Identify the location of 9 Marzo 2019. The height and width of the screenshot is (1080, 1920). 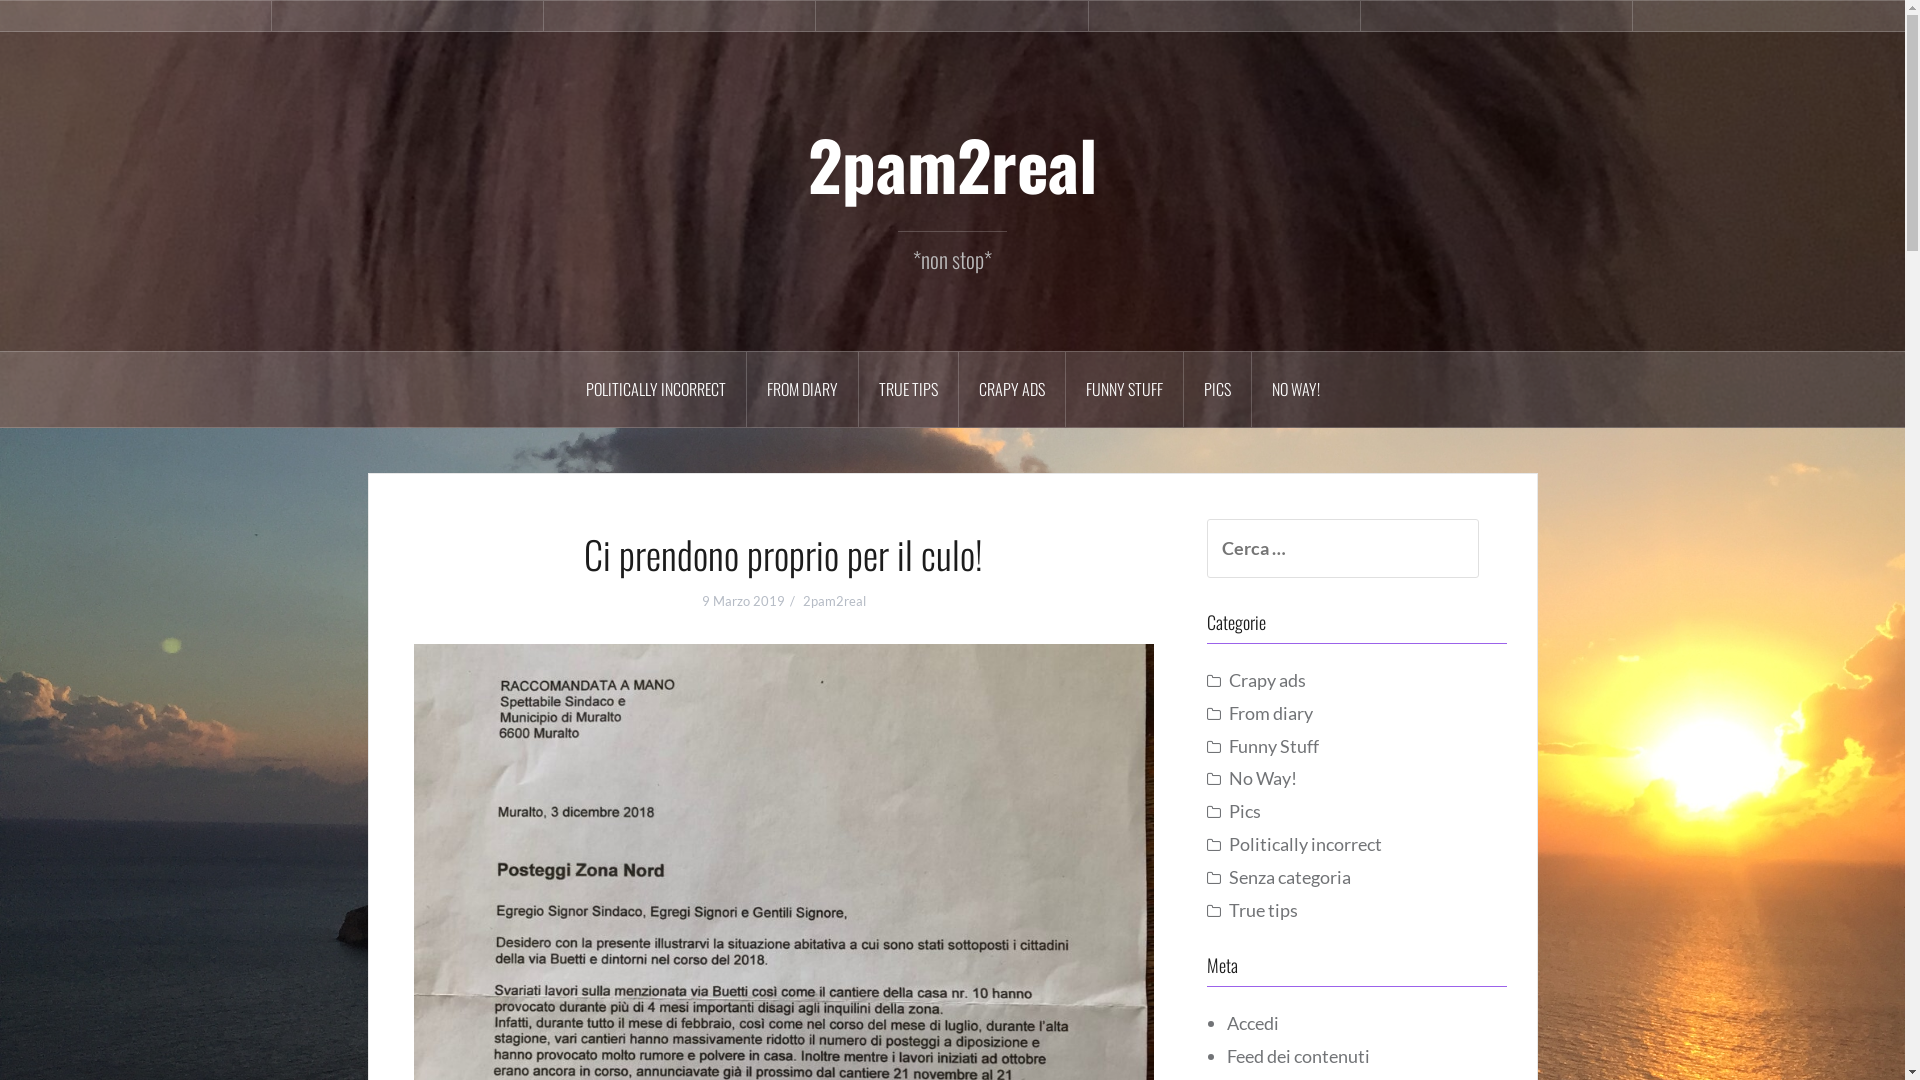
(744, 601).